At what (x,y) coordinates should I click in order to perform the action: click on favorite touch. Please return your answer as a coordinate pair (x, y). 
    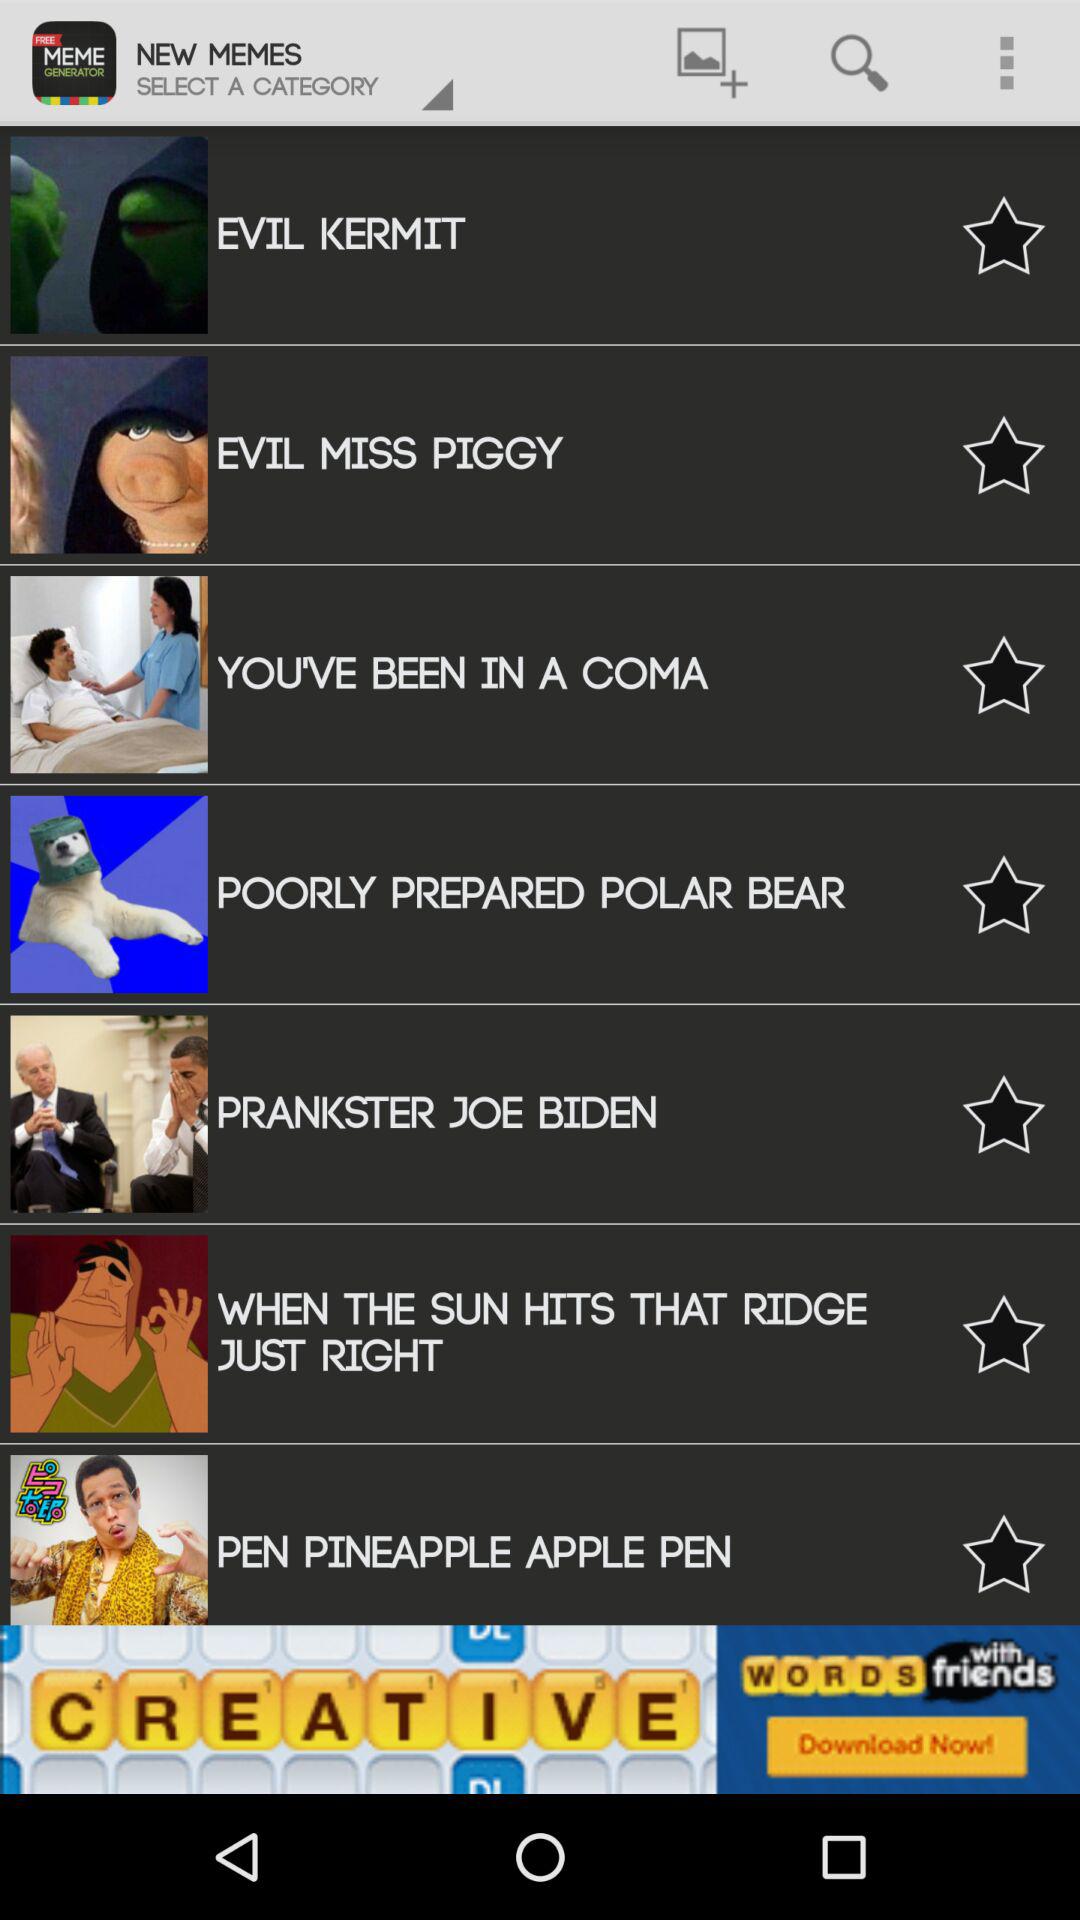
    Looking at the image, I should click on (1004, 894).